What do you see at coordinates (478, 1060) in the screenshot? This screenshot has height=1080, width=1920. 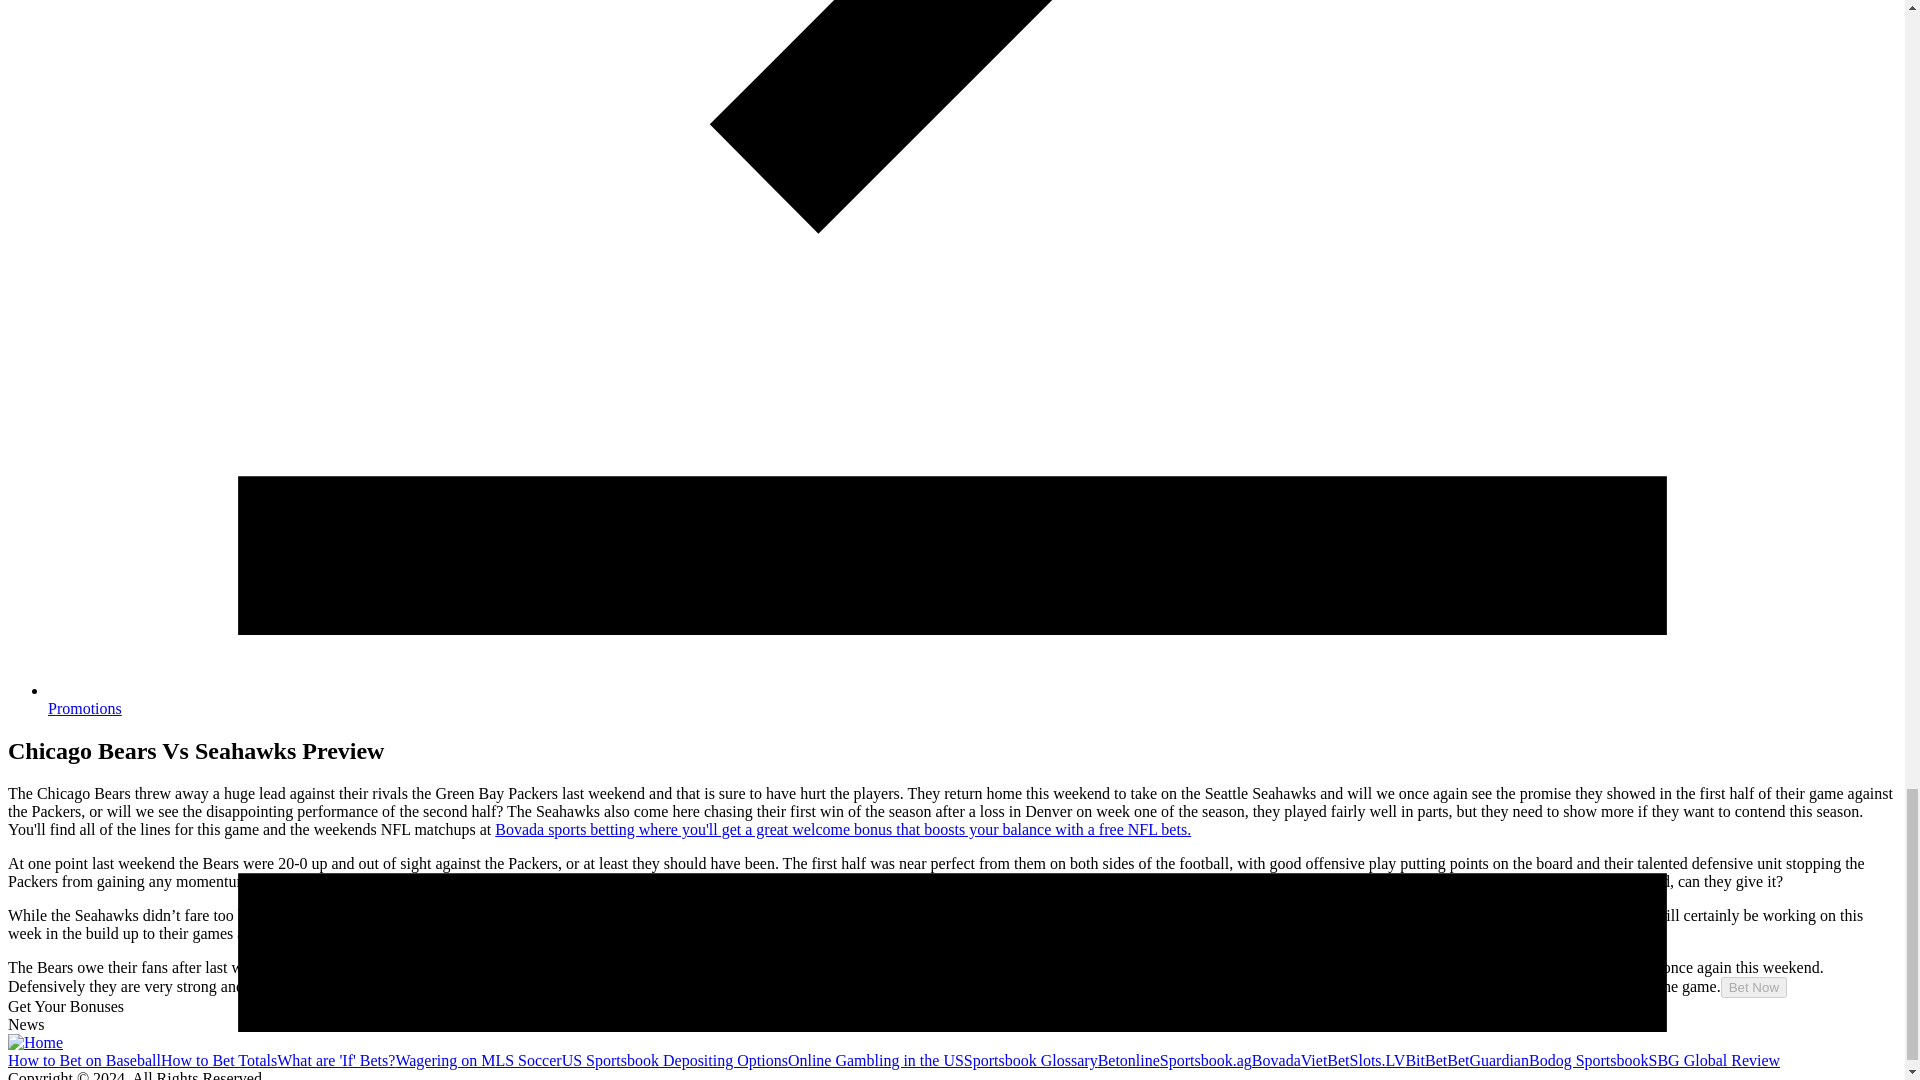 I see `Wagering on MLS Soccer` at bounding box center [478, 1060].